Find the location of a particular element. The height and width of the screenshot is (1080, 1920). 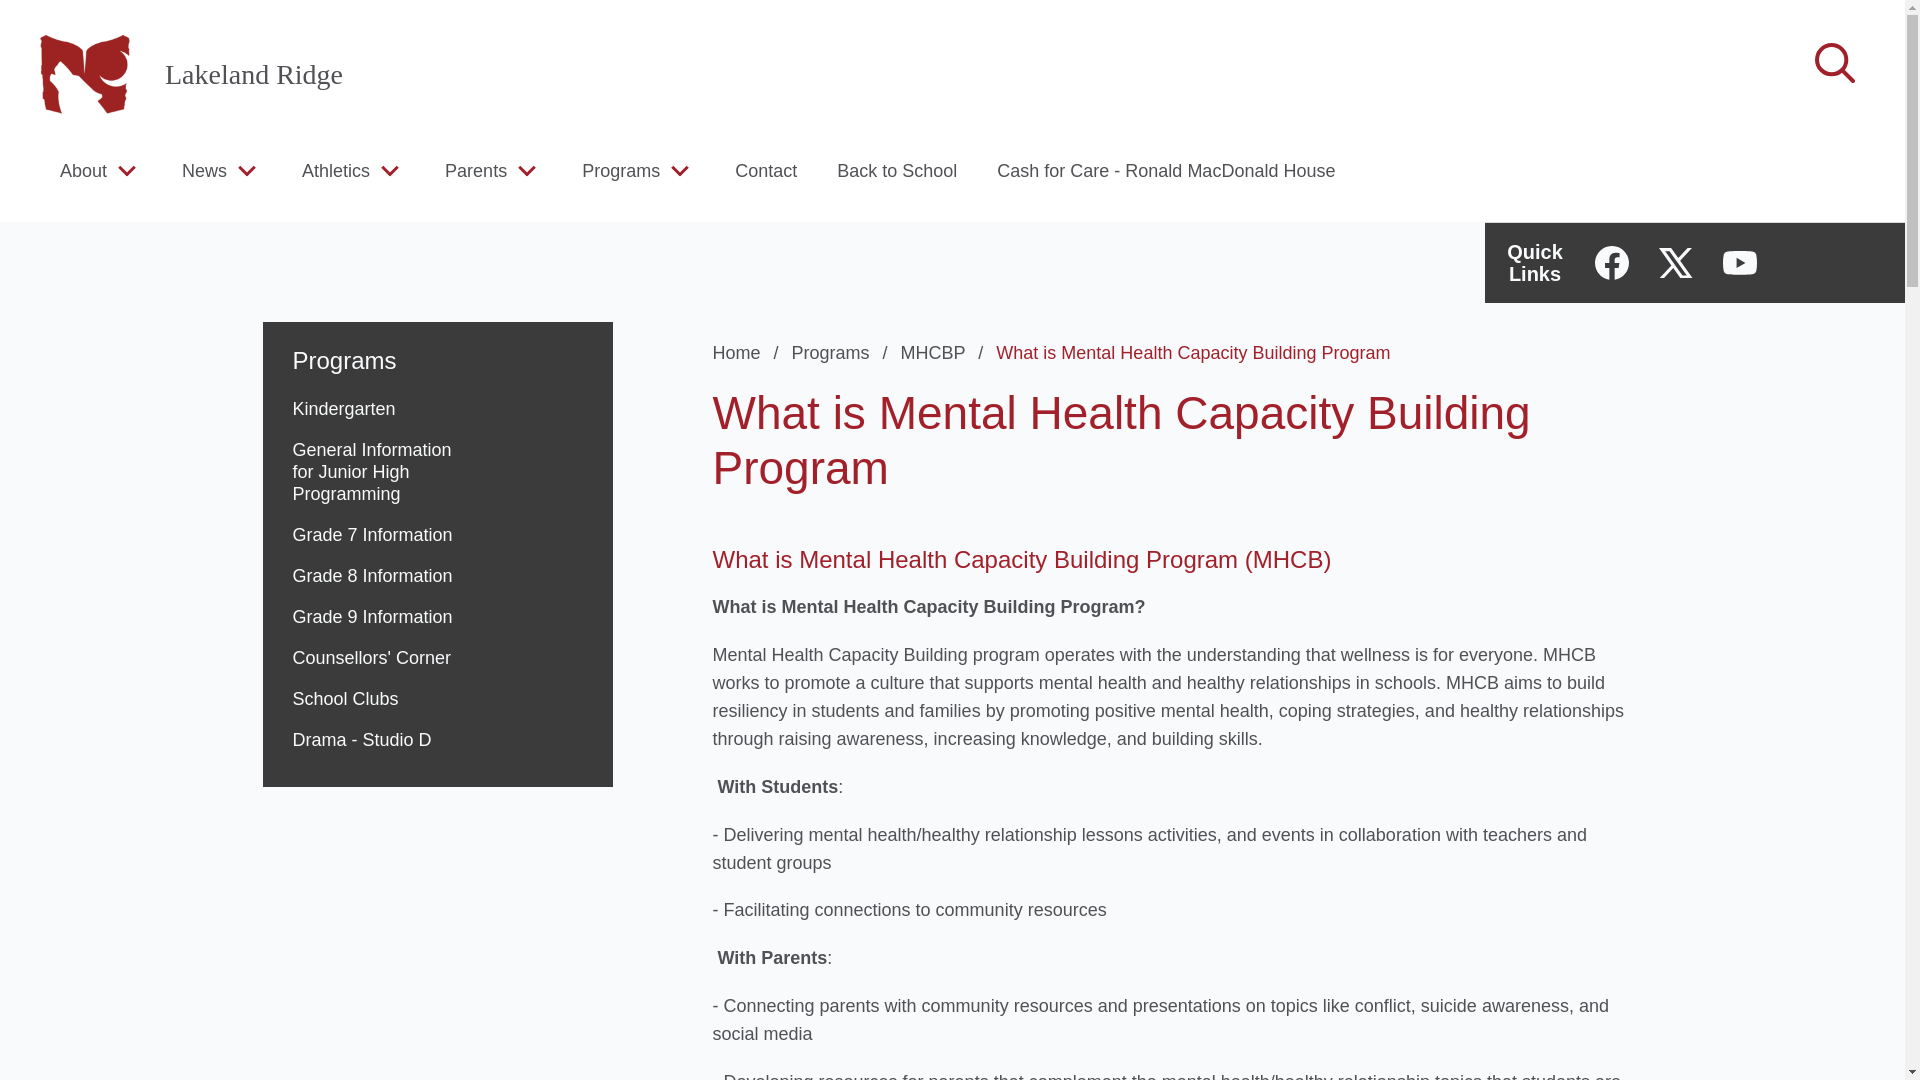

News is located at coordinates (204, 170).